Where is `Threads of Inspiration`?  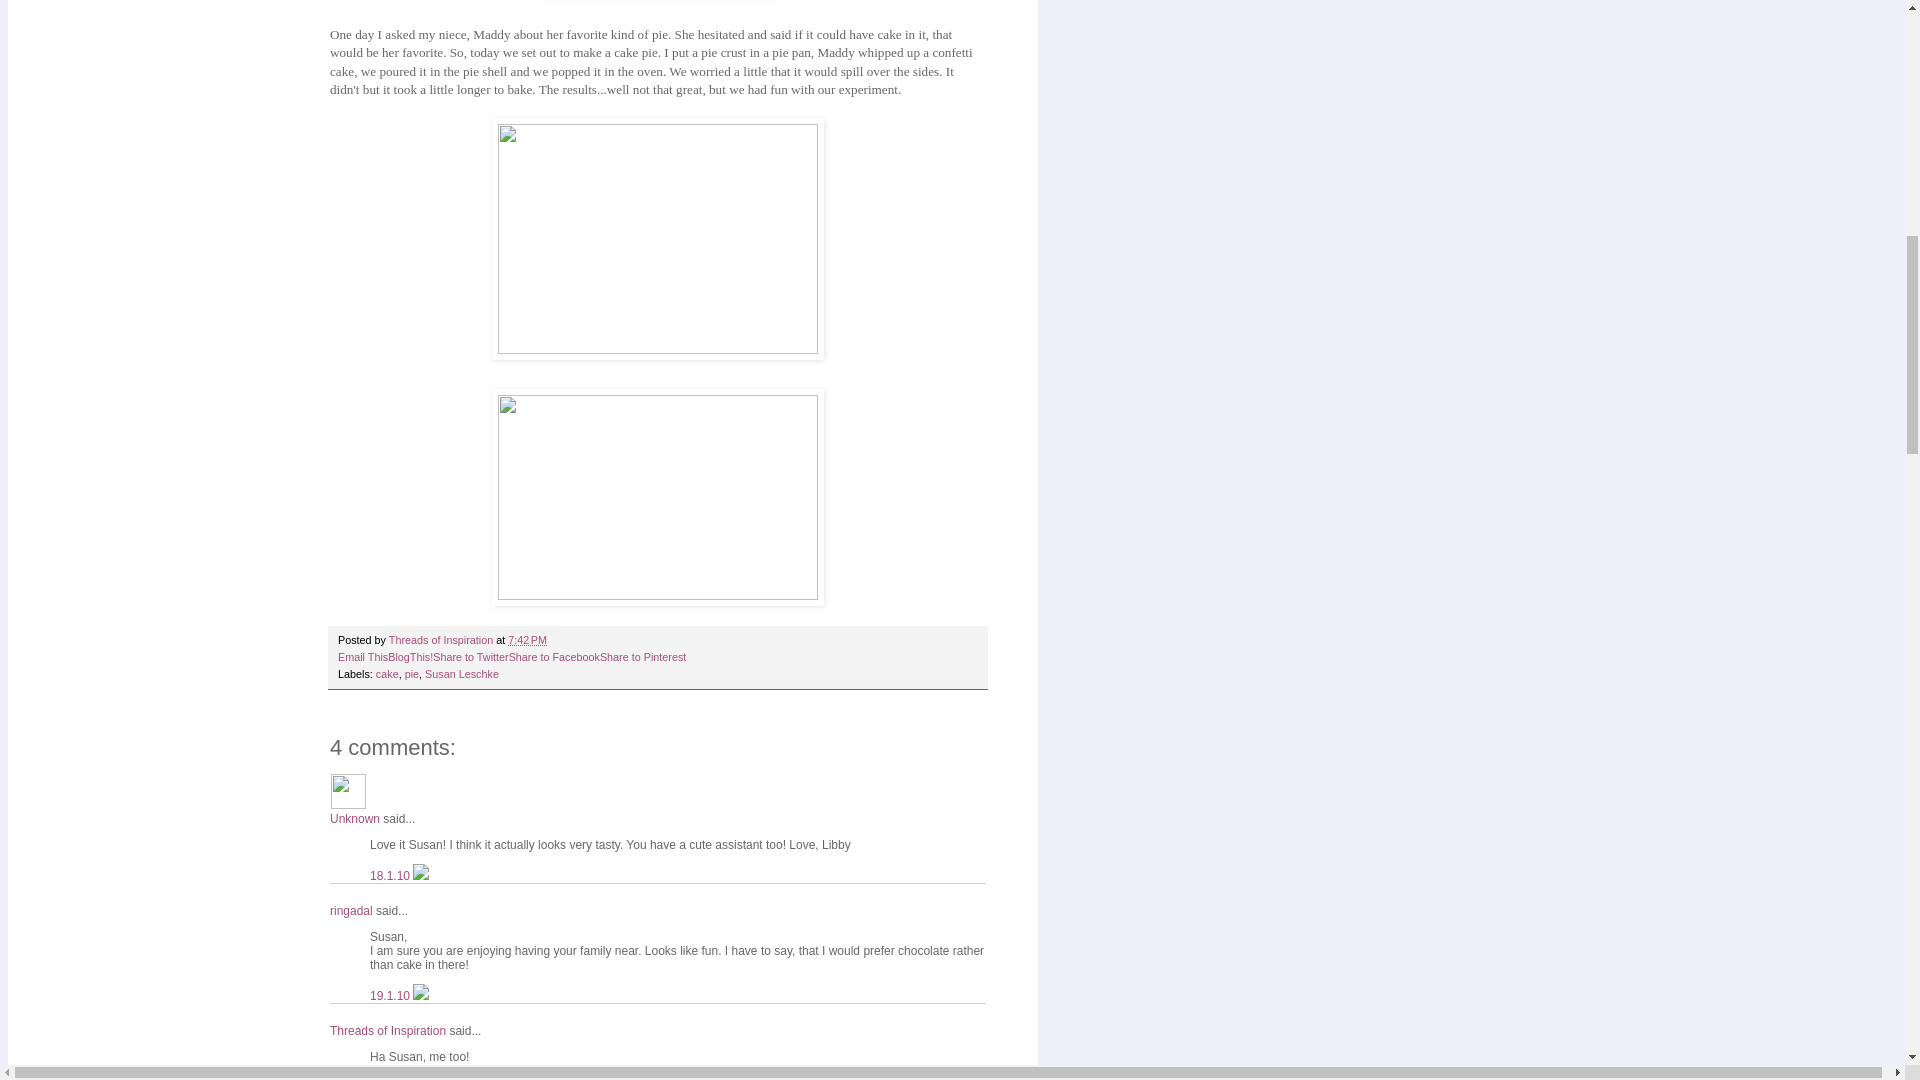
Threads of Inspiration is located at coordinates (442, 639).